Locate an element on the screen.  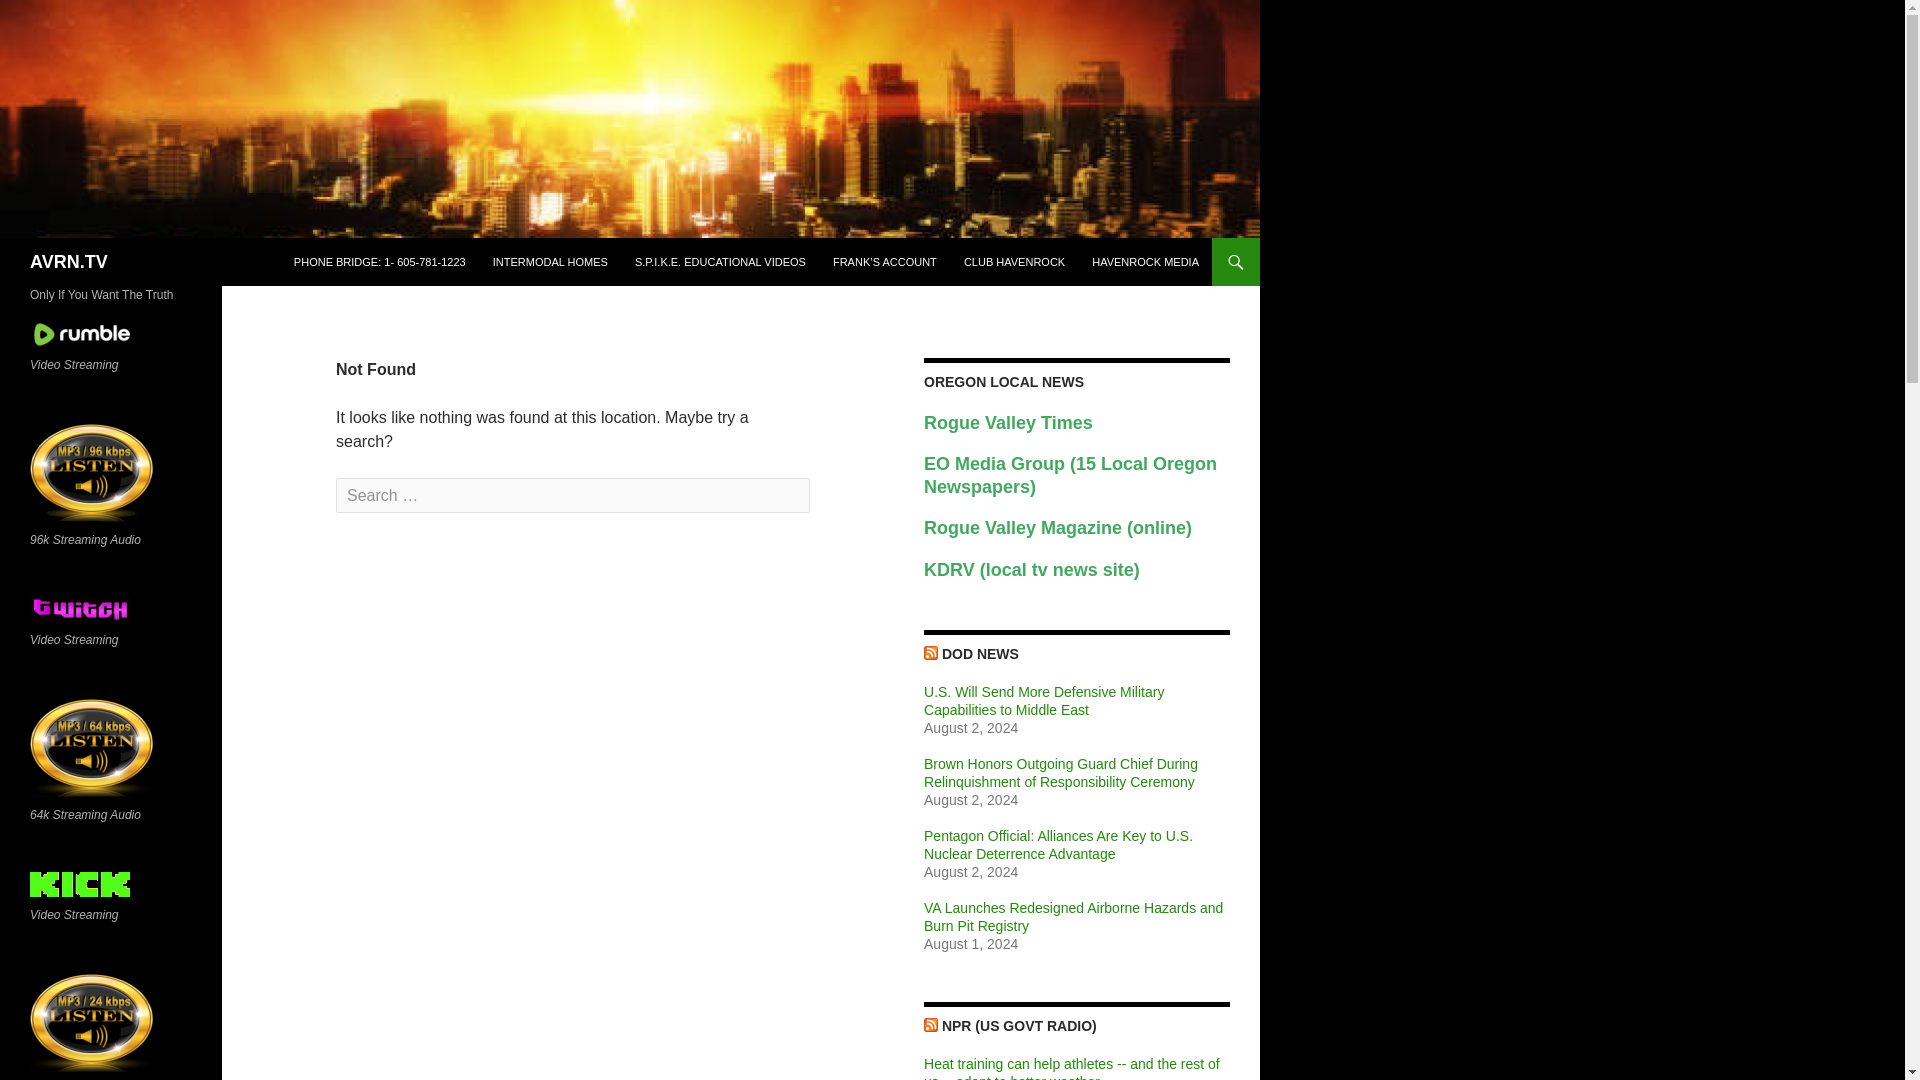
S.P.I.K.E. EDUCATIONAL VIDEOS is located at coordinates (720, 262).